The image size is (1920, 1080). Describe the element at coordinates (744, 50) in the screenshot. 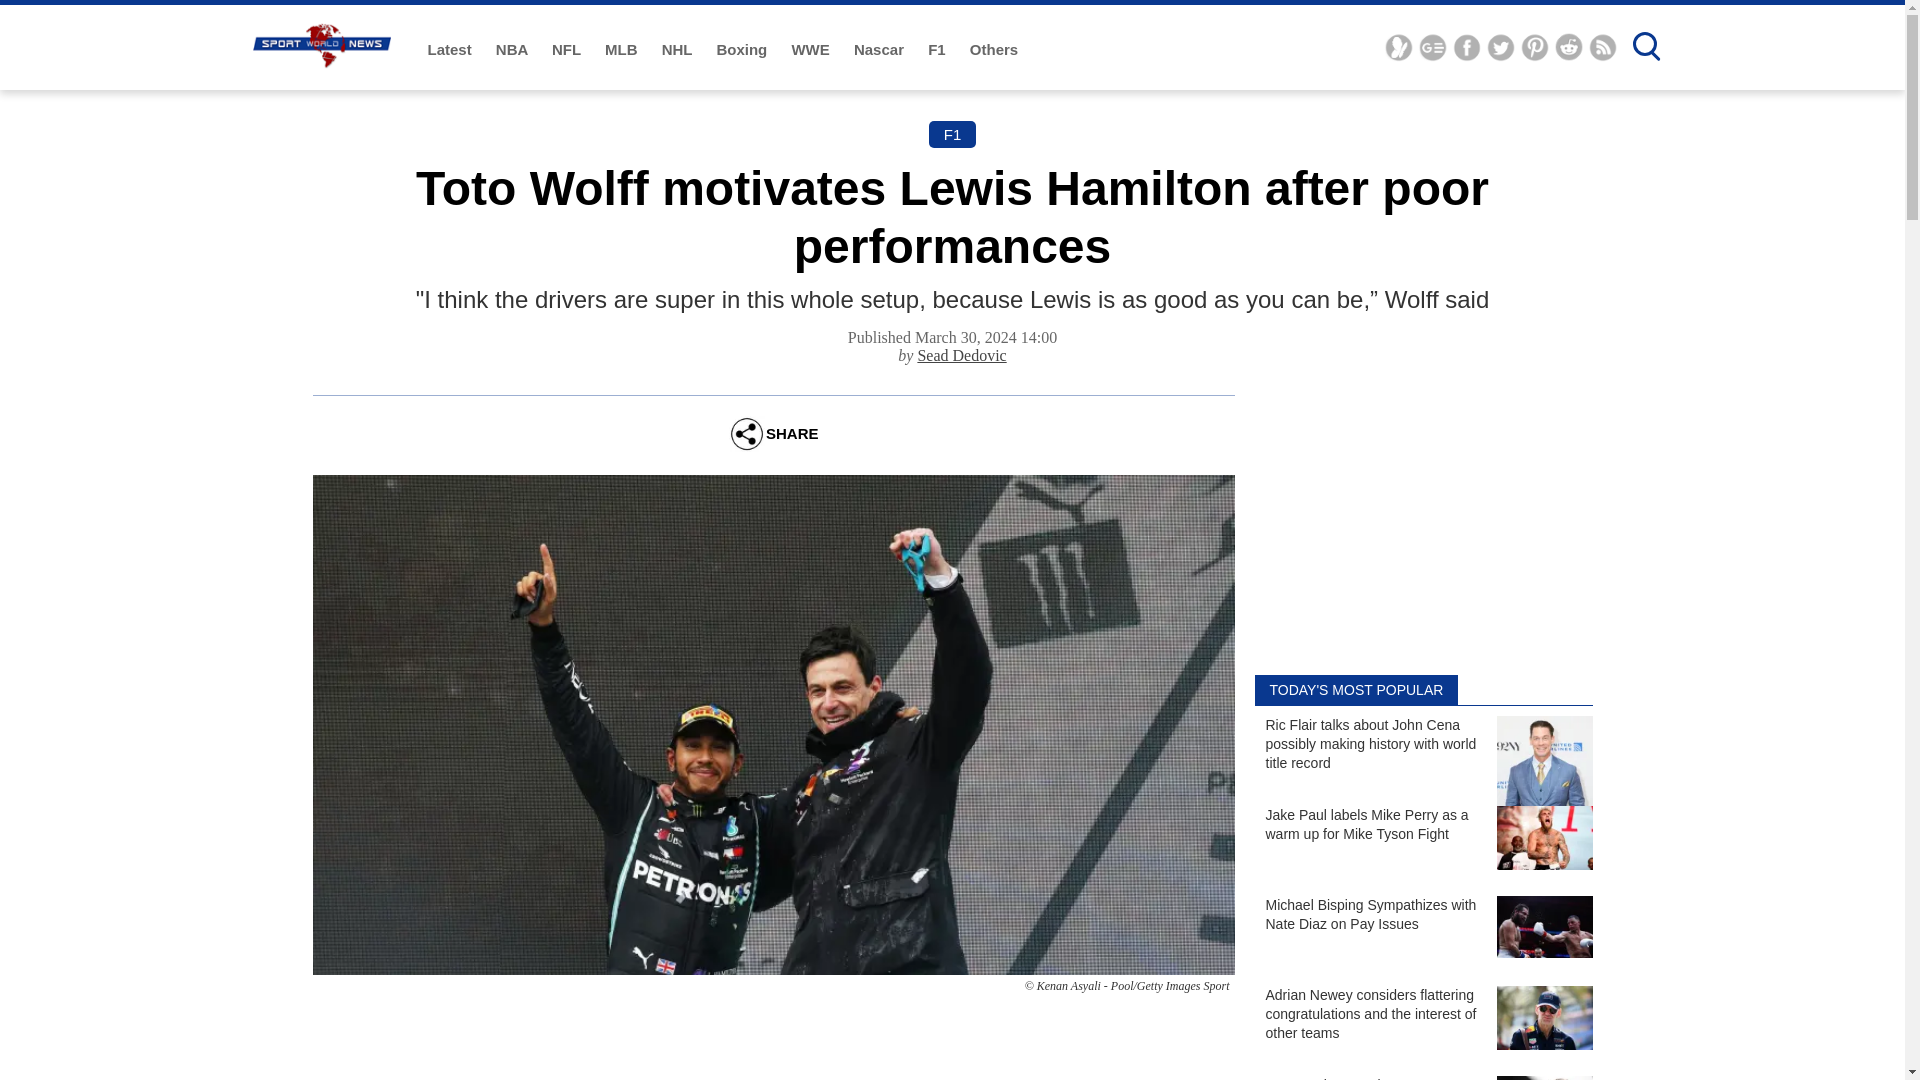

I see `Boxing` at that location.